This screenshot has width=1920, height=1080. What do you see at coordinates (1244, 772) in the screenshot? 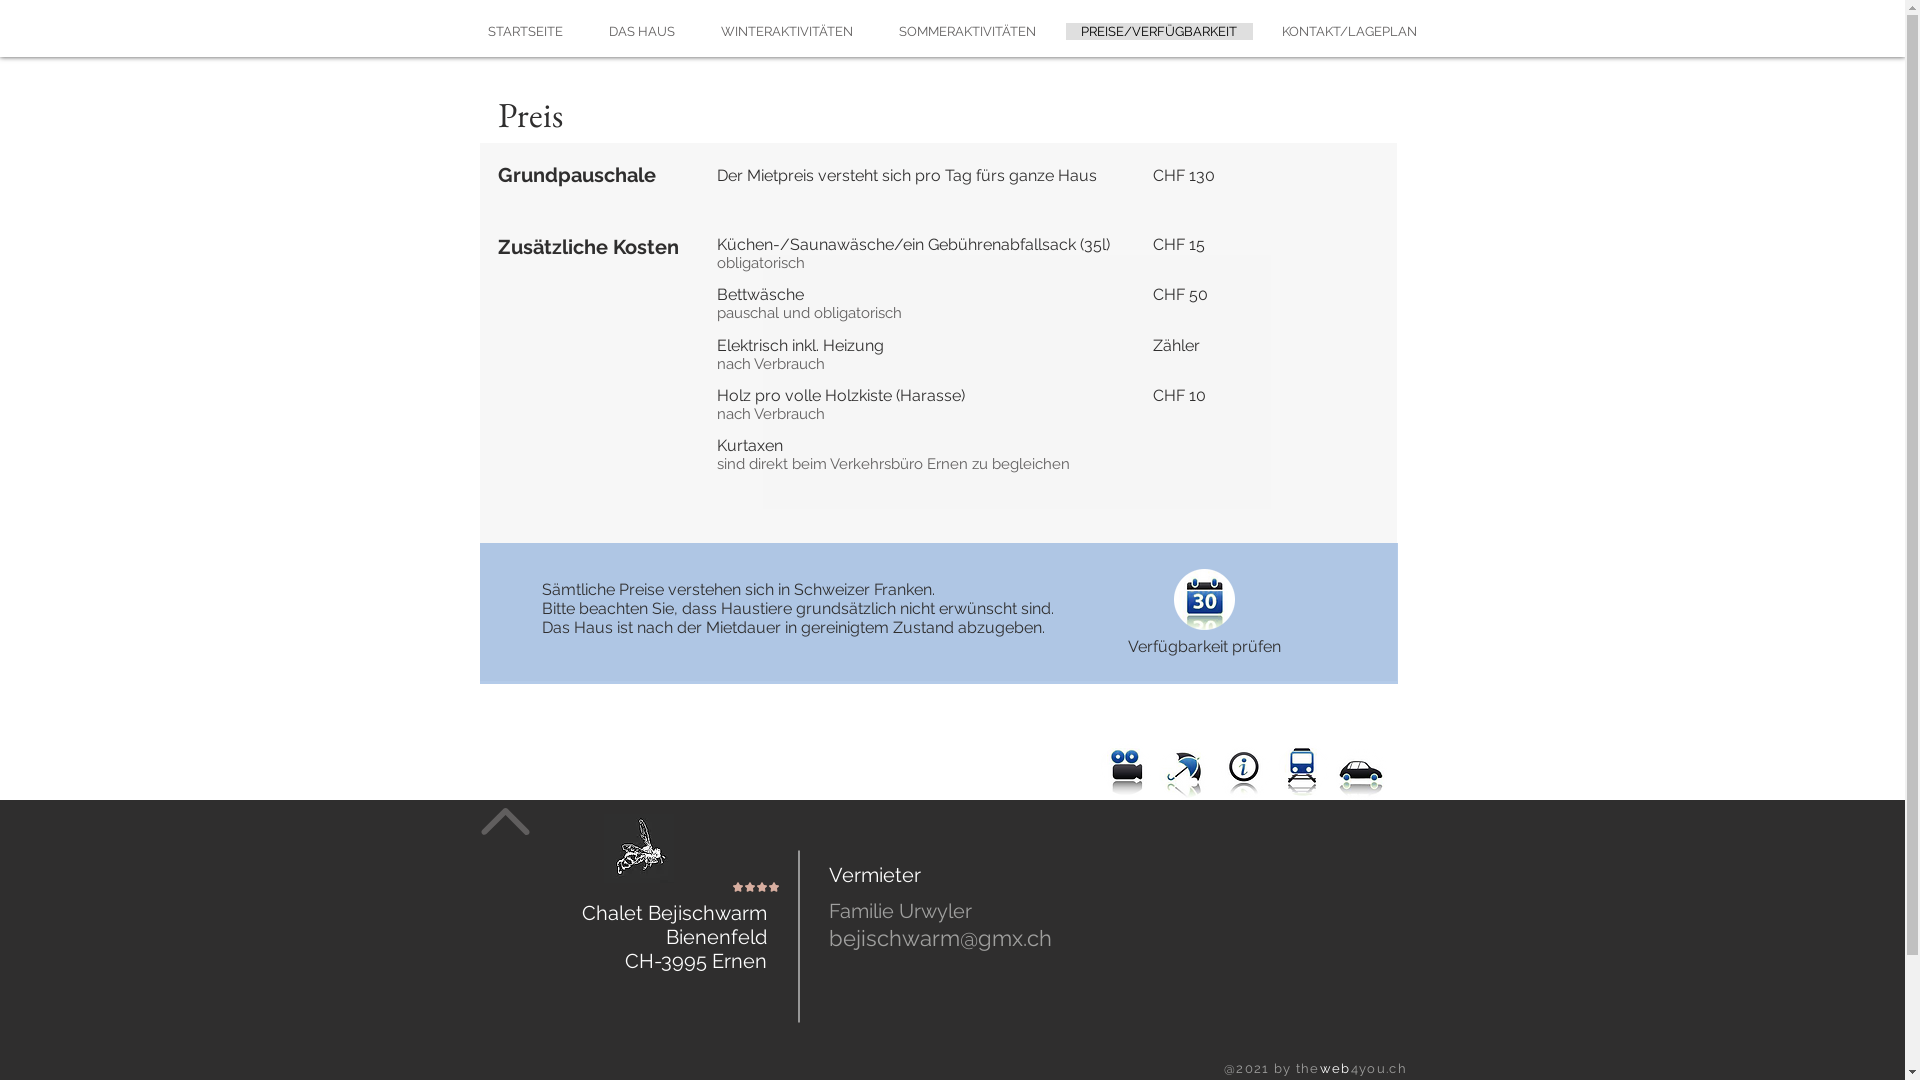
I see `Website Gemeinde Ernen (VS)` at bounding box center [1244, 772].